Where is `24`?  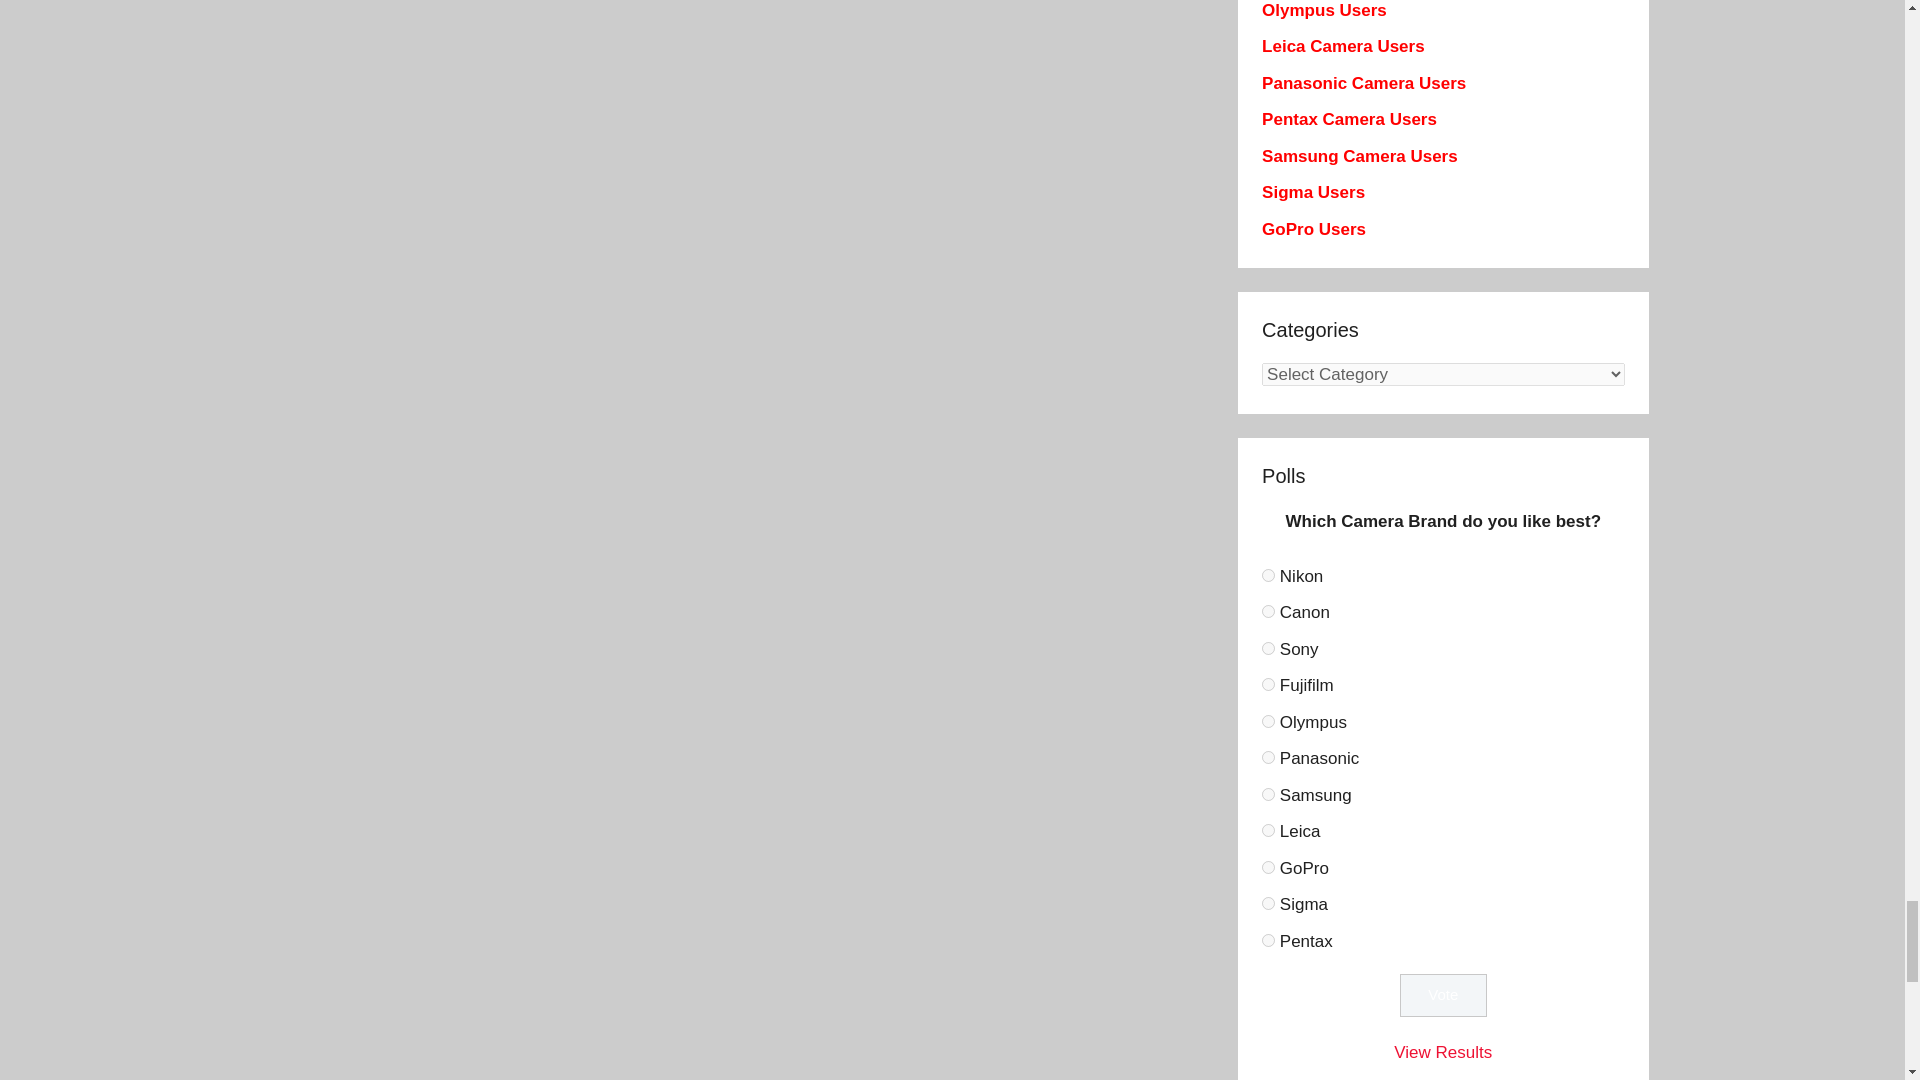 24 is located at coordinates (1268, 866).